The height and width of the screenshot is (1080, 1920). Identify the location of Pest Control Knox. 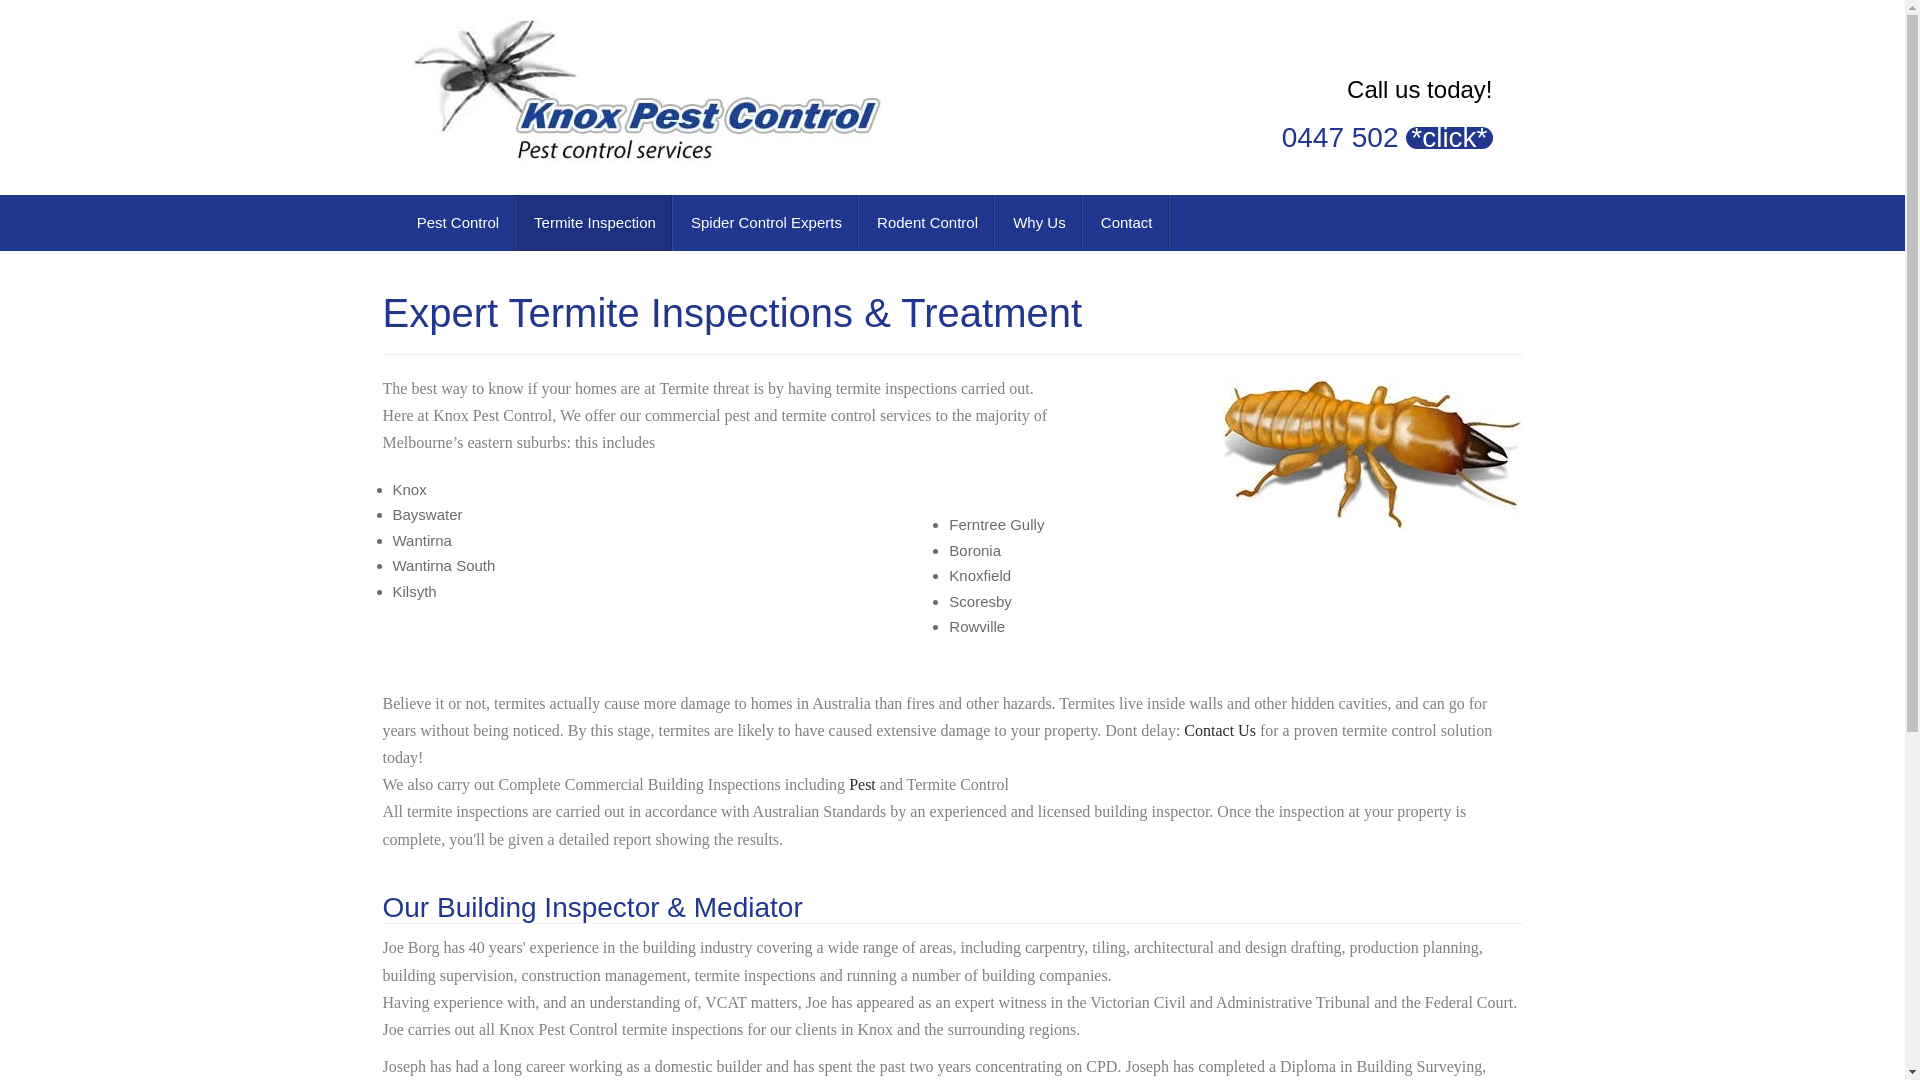
(646, 92).